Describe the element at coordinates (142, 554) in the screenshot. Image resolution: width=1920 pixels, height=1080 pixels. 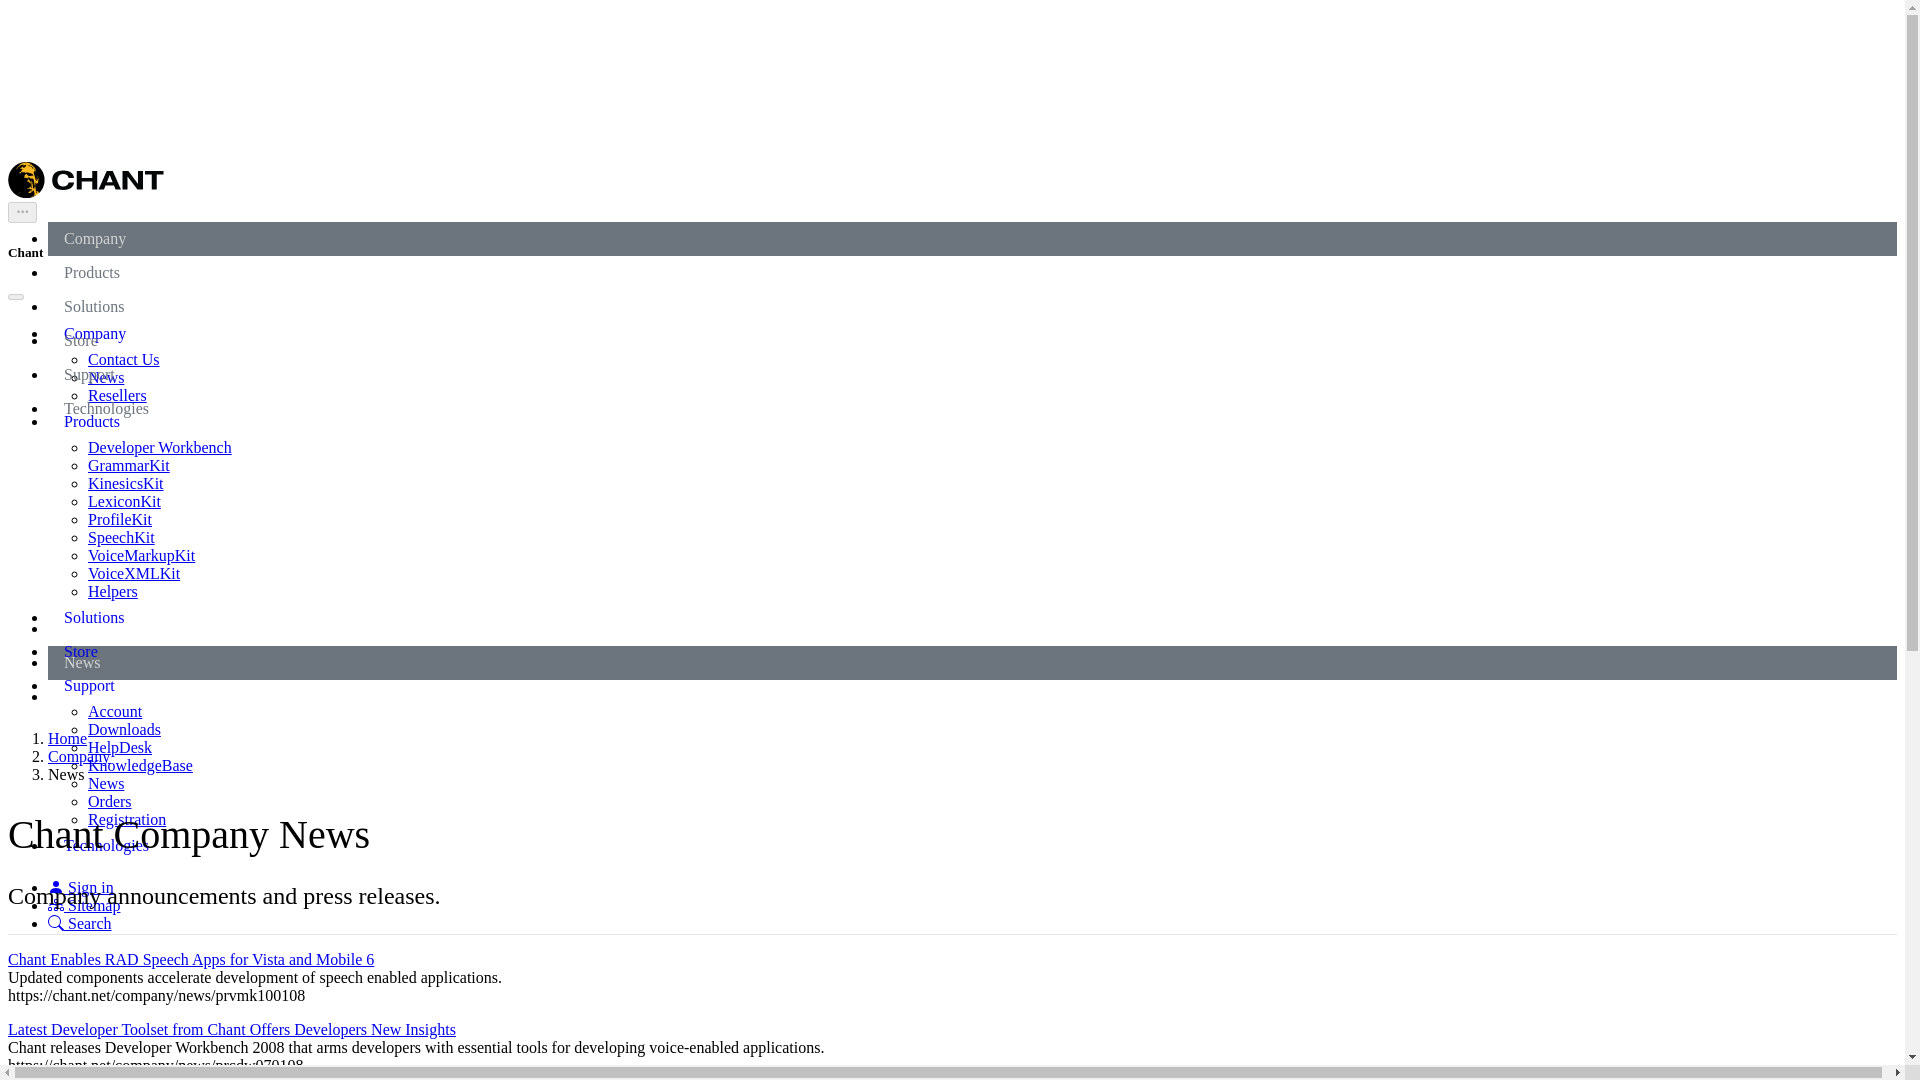
I see `VoiceMarkupKit` at that location.